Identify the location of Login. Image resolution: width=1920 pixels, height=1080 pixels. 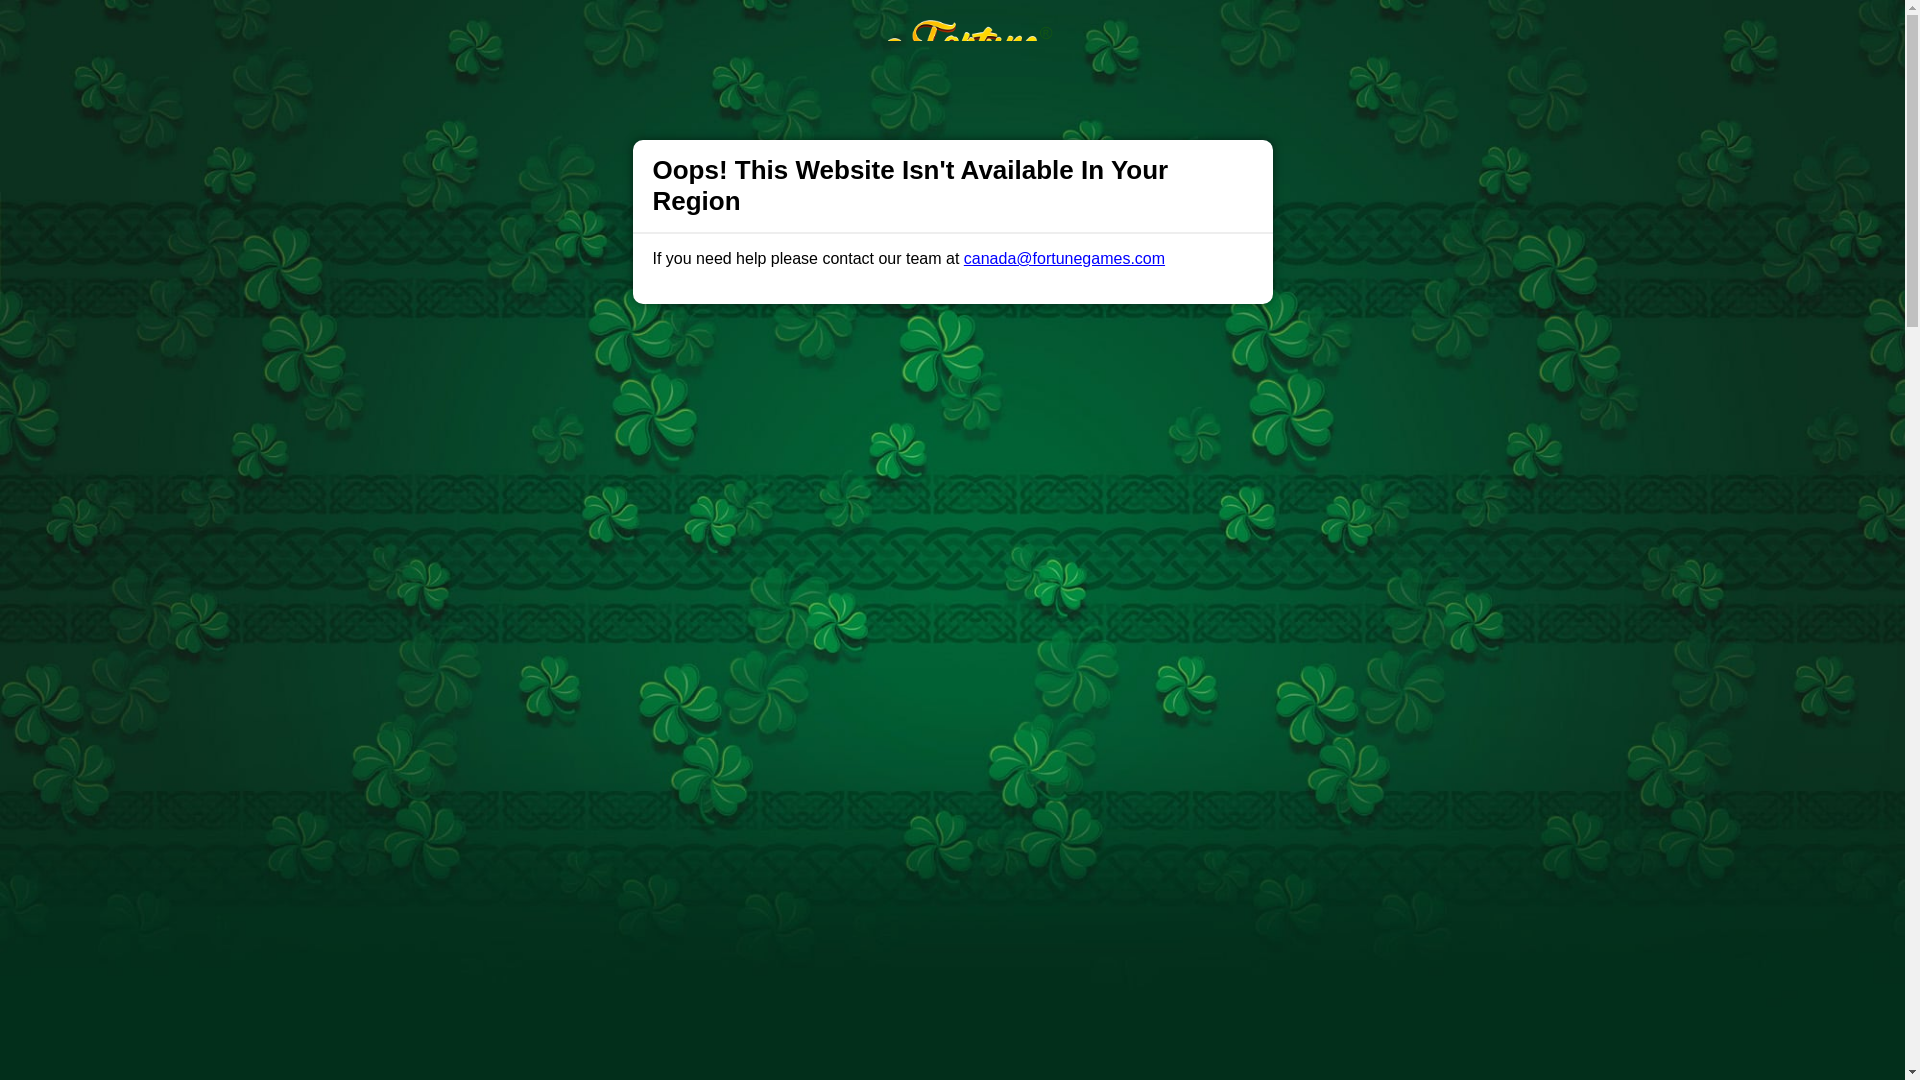
(1270, 36).